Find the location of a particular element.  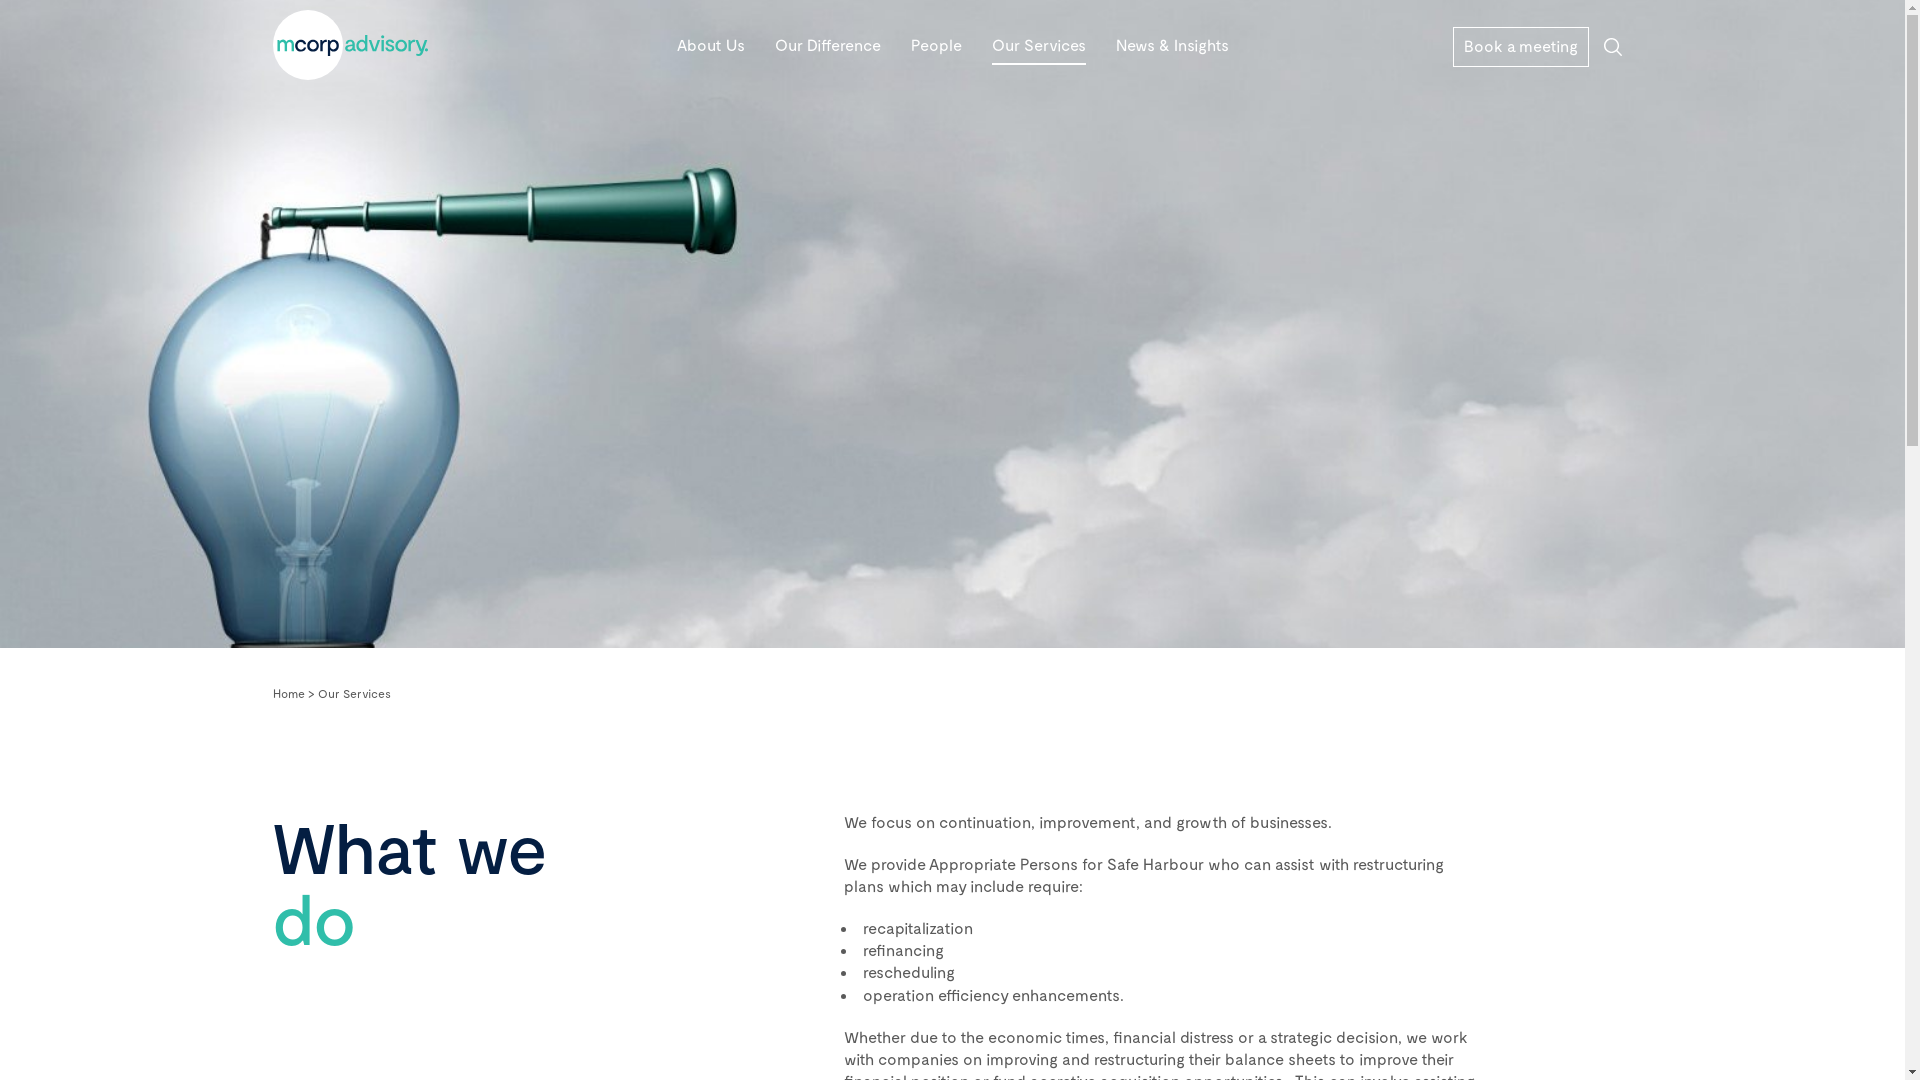

Home is located at coordinates (288, 693).